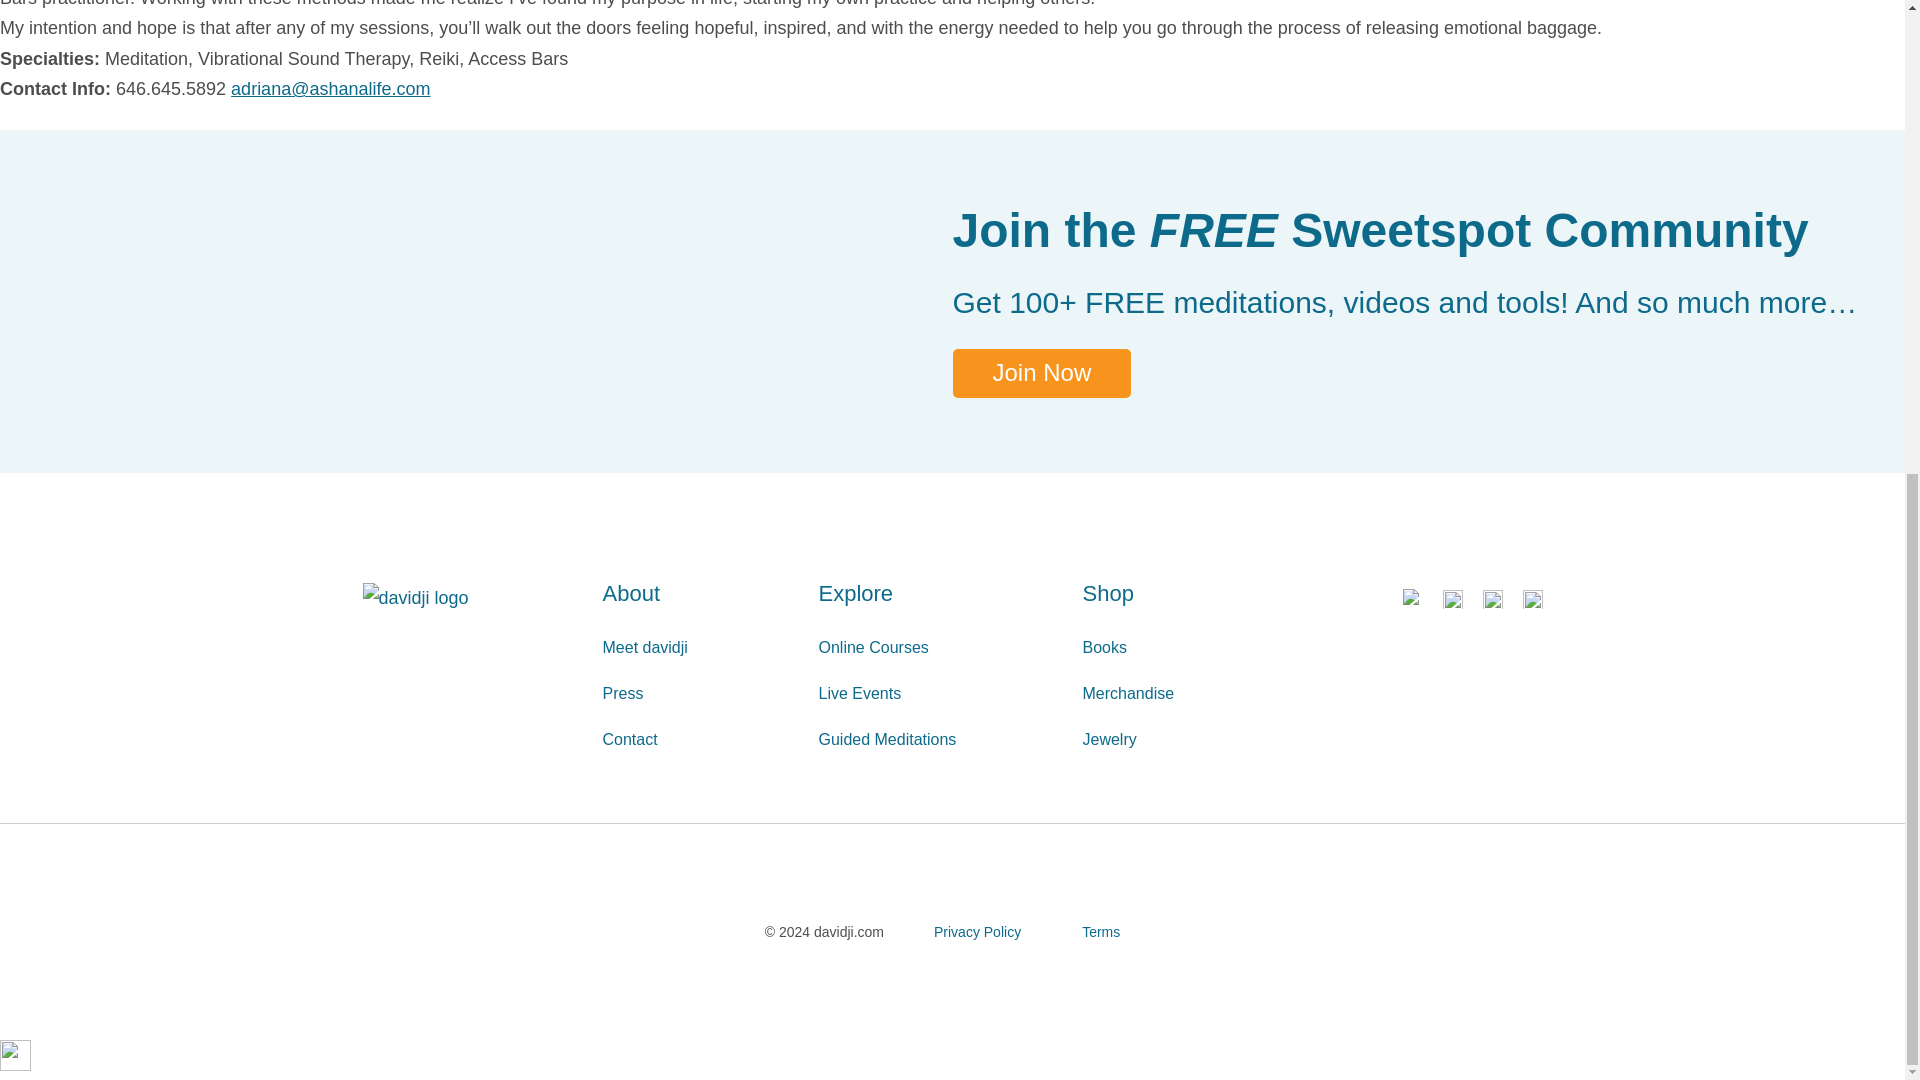 The width and height of the screenshot is (1920, 1080). What do you see at coordinates (939, 740) in the screenshot?
I see `Guided Meditations` at bounding box center [939, 740].